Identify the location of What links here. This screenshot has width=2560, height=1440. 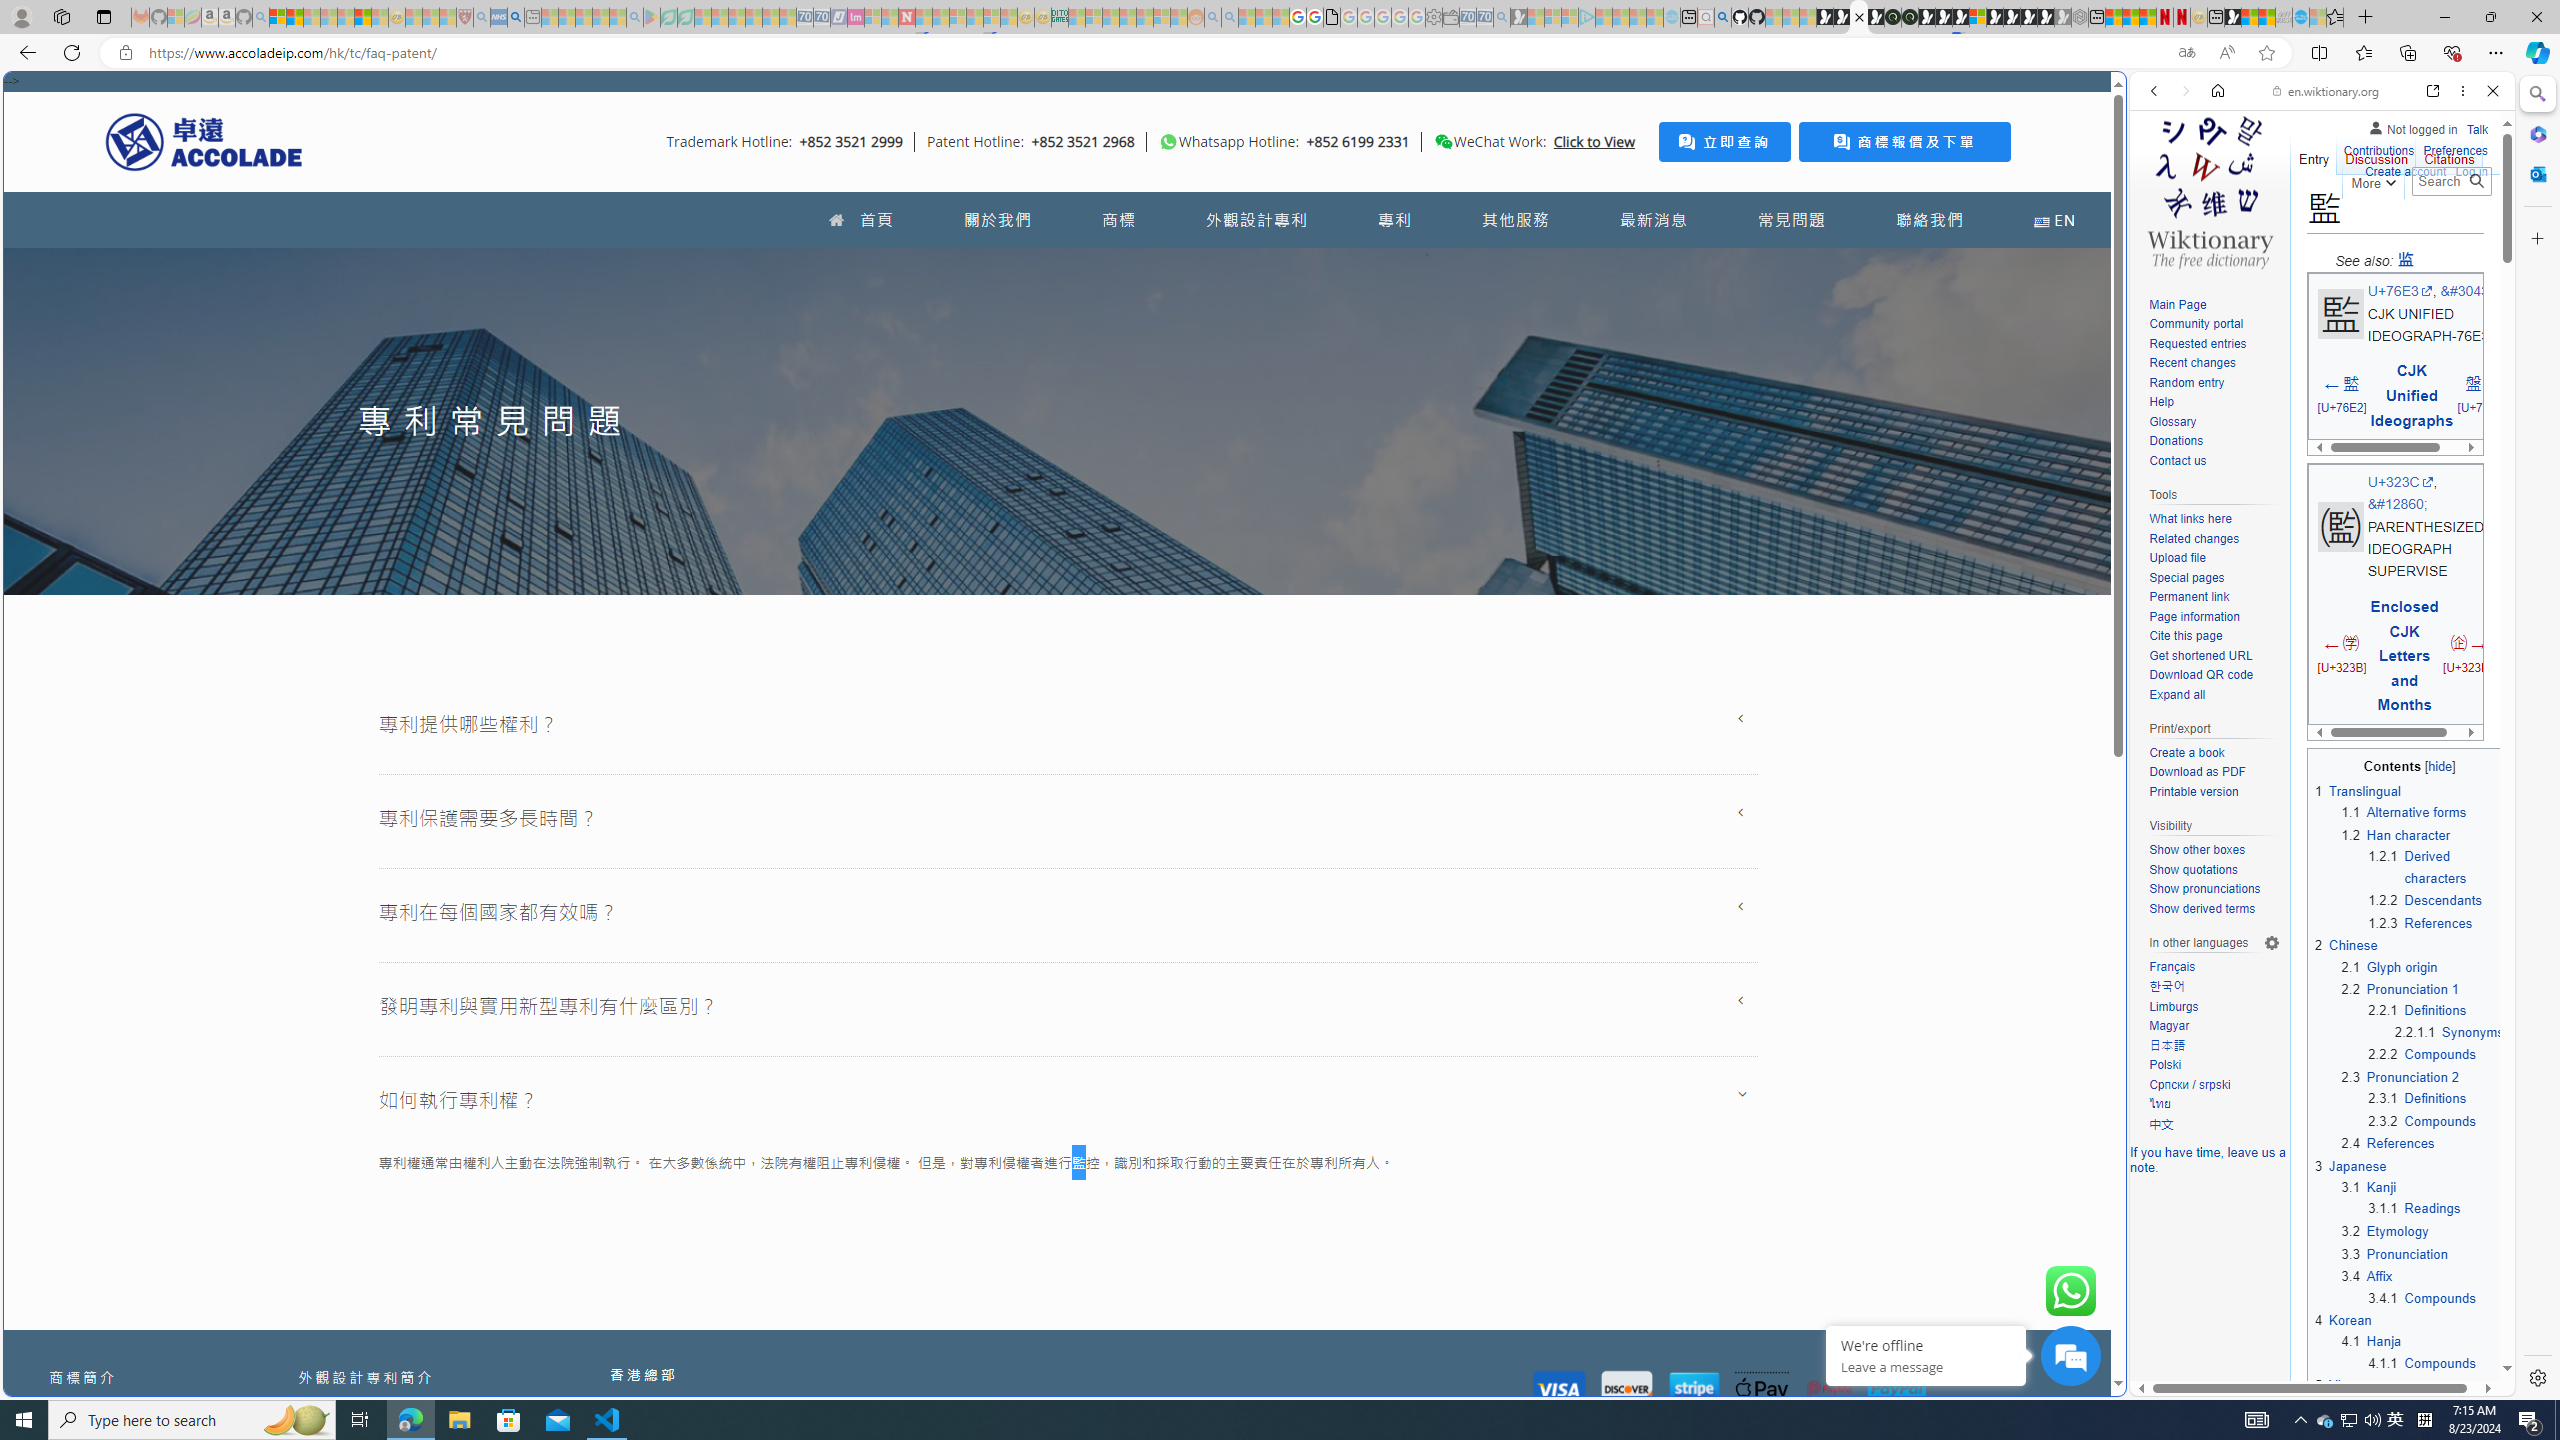
(2190, 520).